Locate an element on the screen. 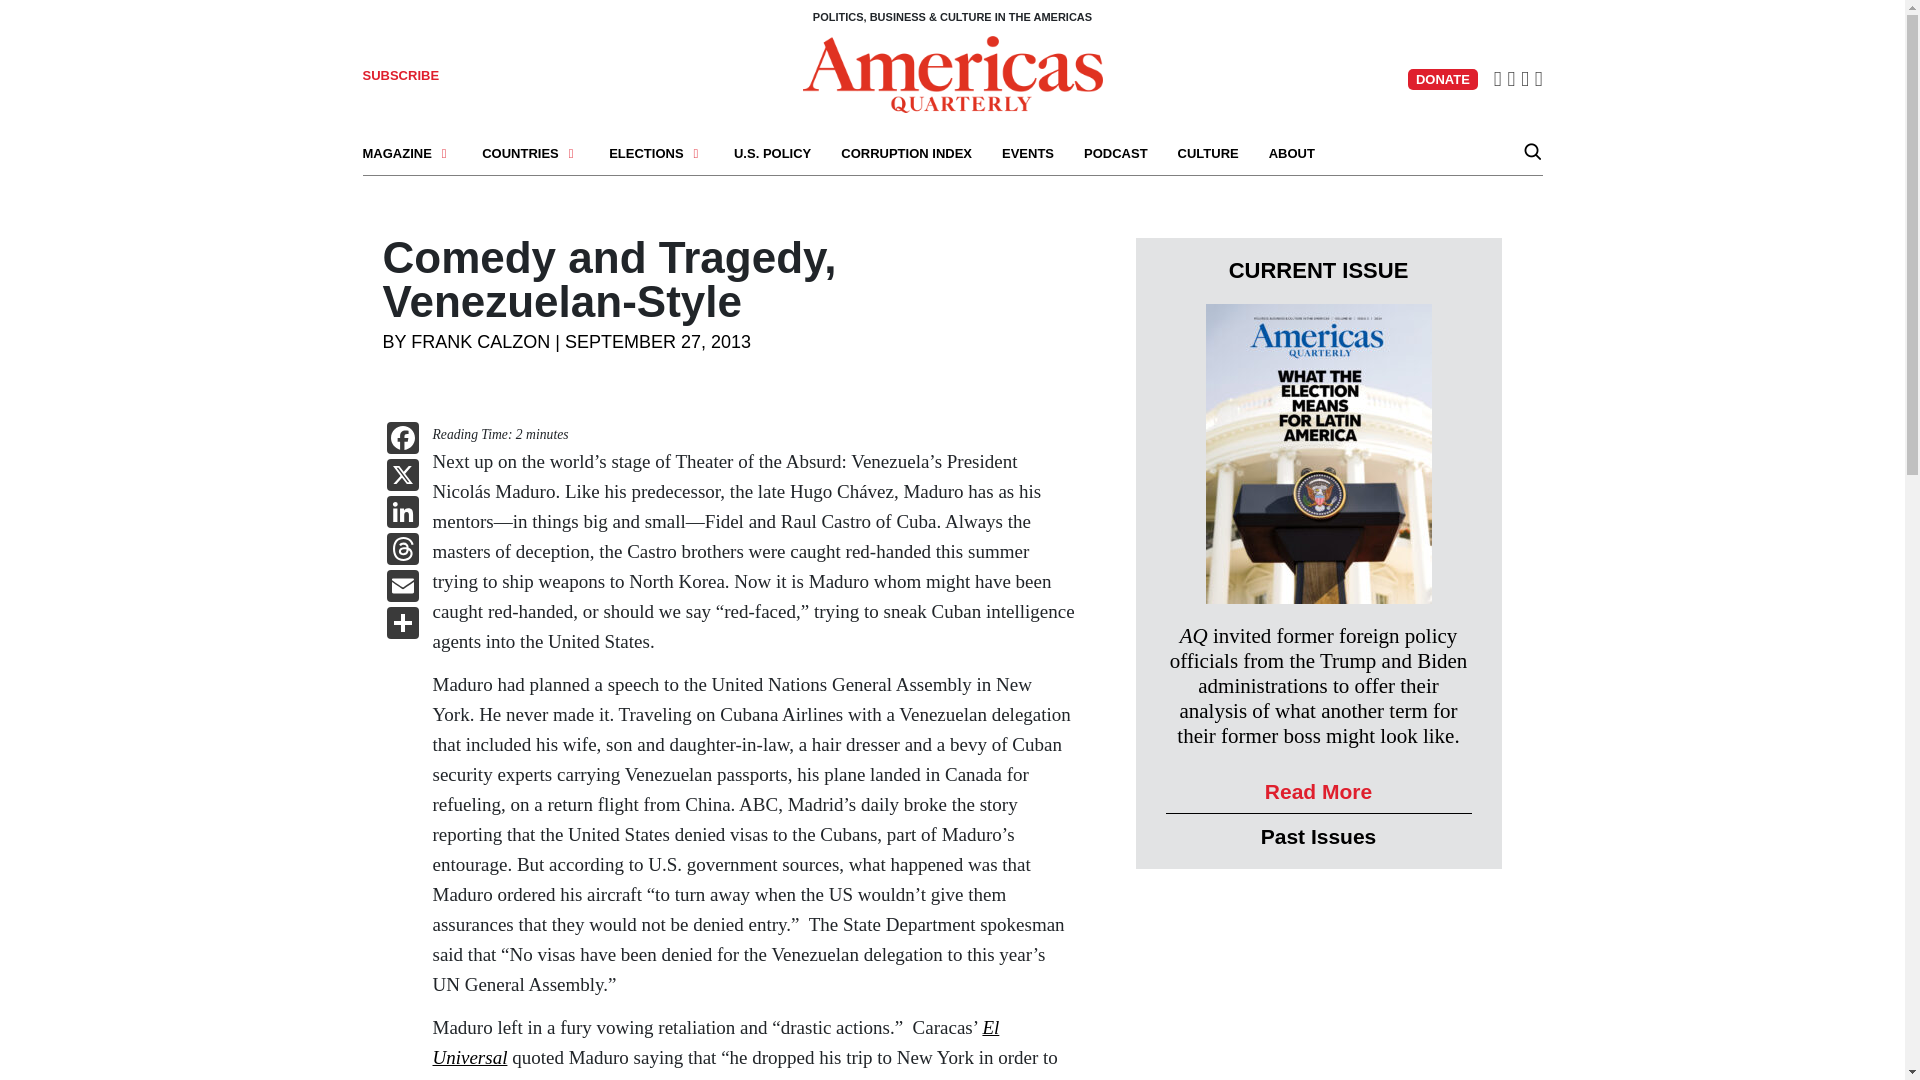 The width and height of the screenshot is (1920, 1080). Threads is located at coordinates (402, 552).